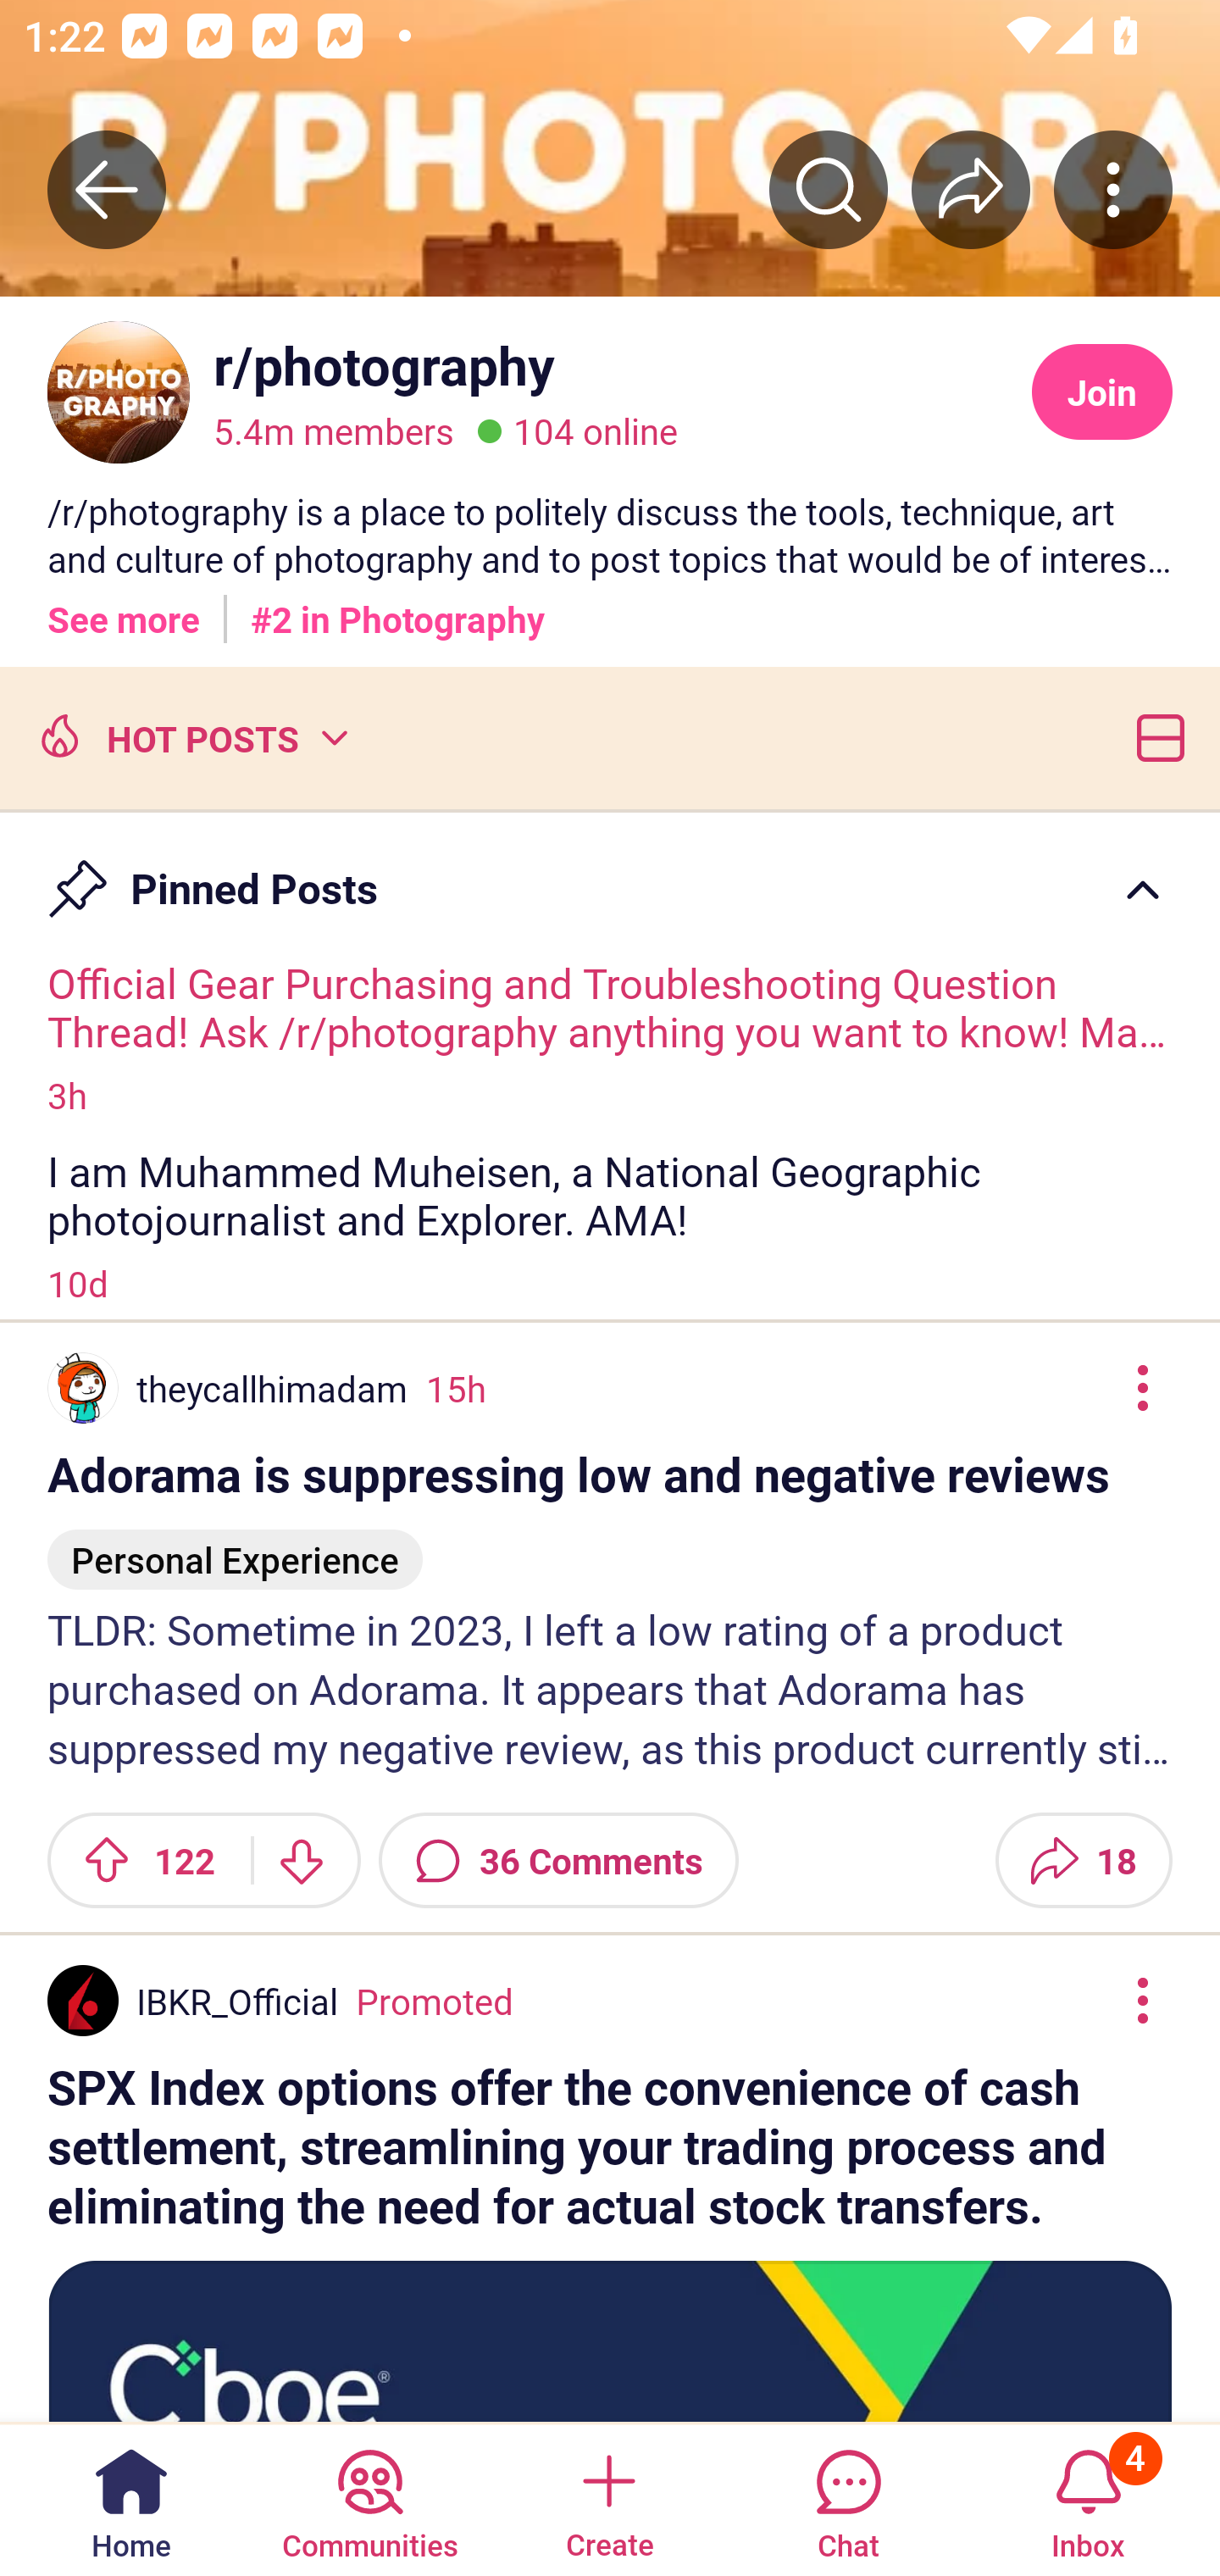 This screenshot has width=1220, height=2576. What do you see at coordinates (131, 2498) in the screenshot?
I see `Home` at bounding box center [131, 2498].